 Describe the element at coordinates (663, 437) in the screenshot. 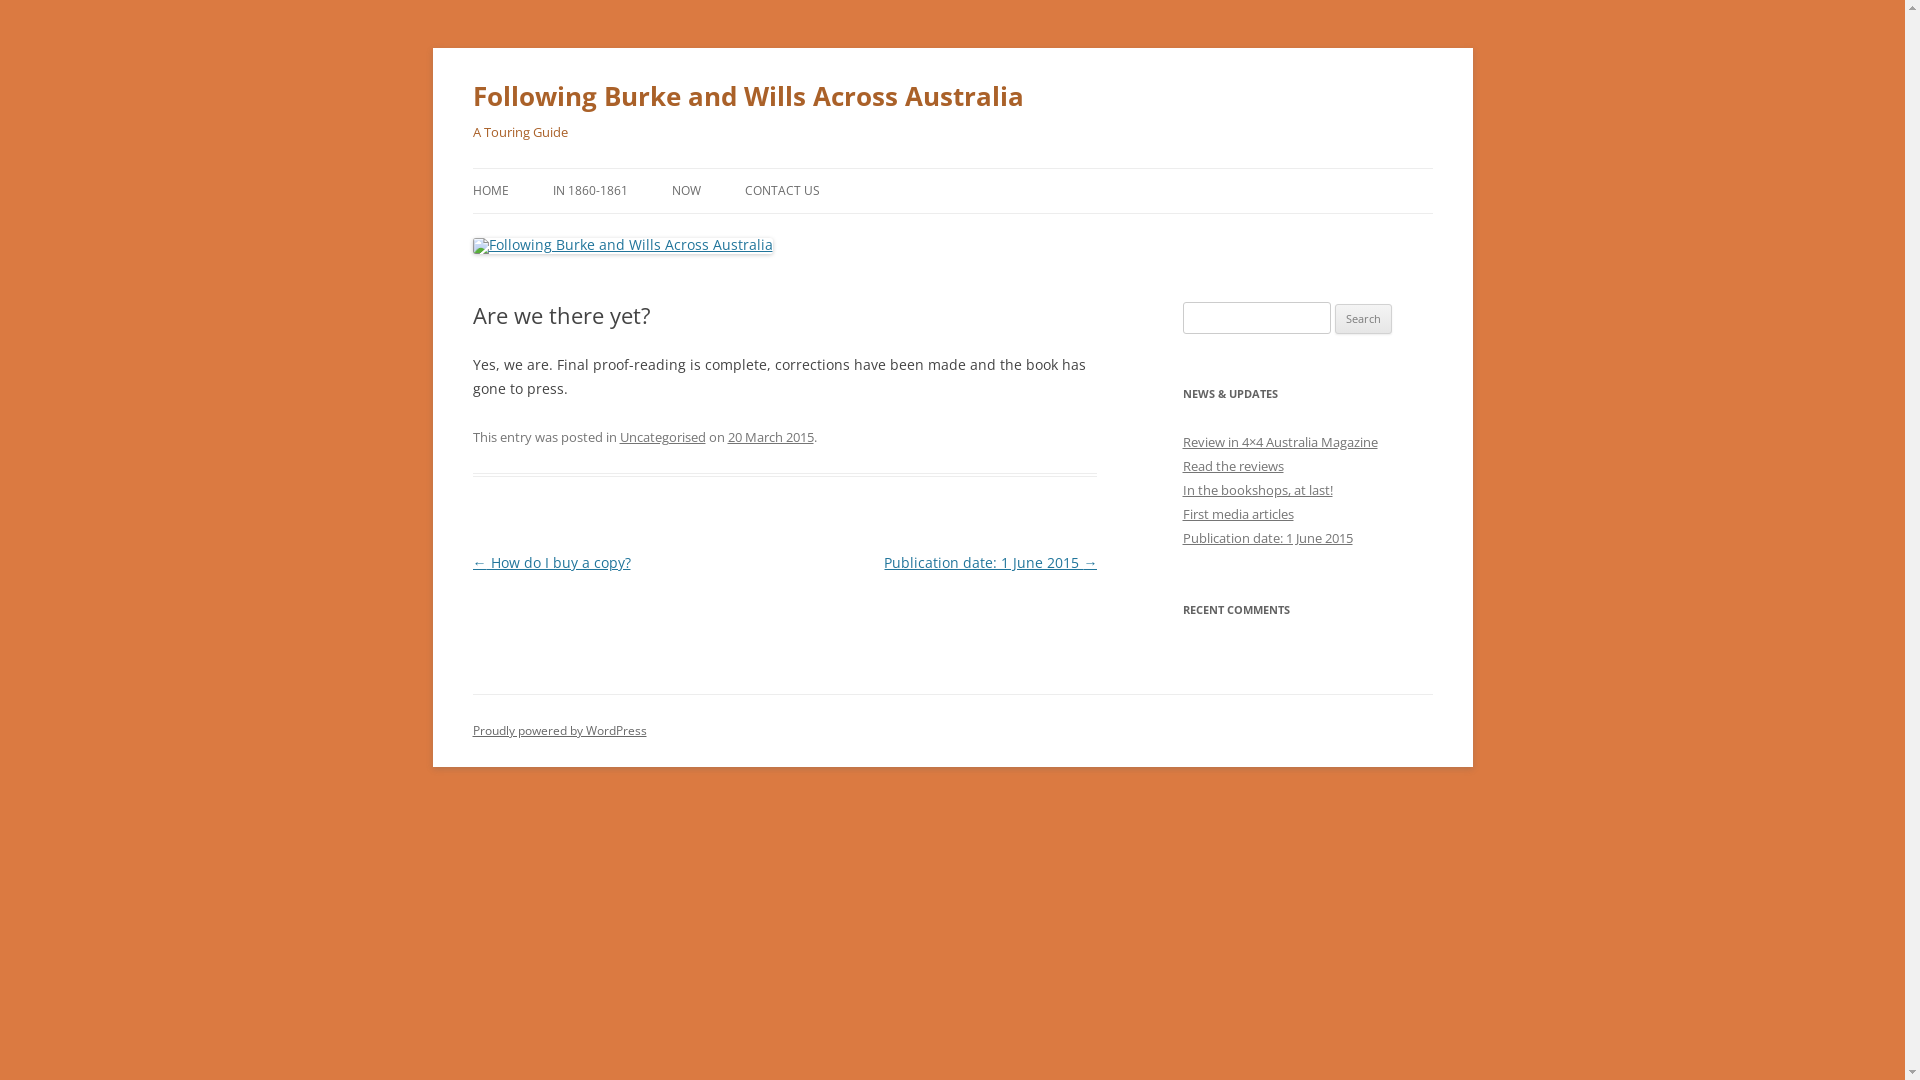

I see `Uncategorised` at that location.